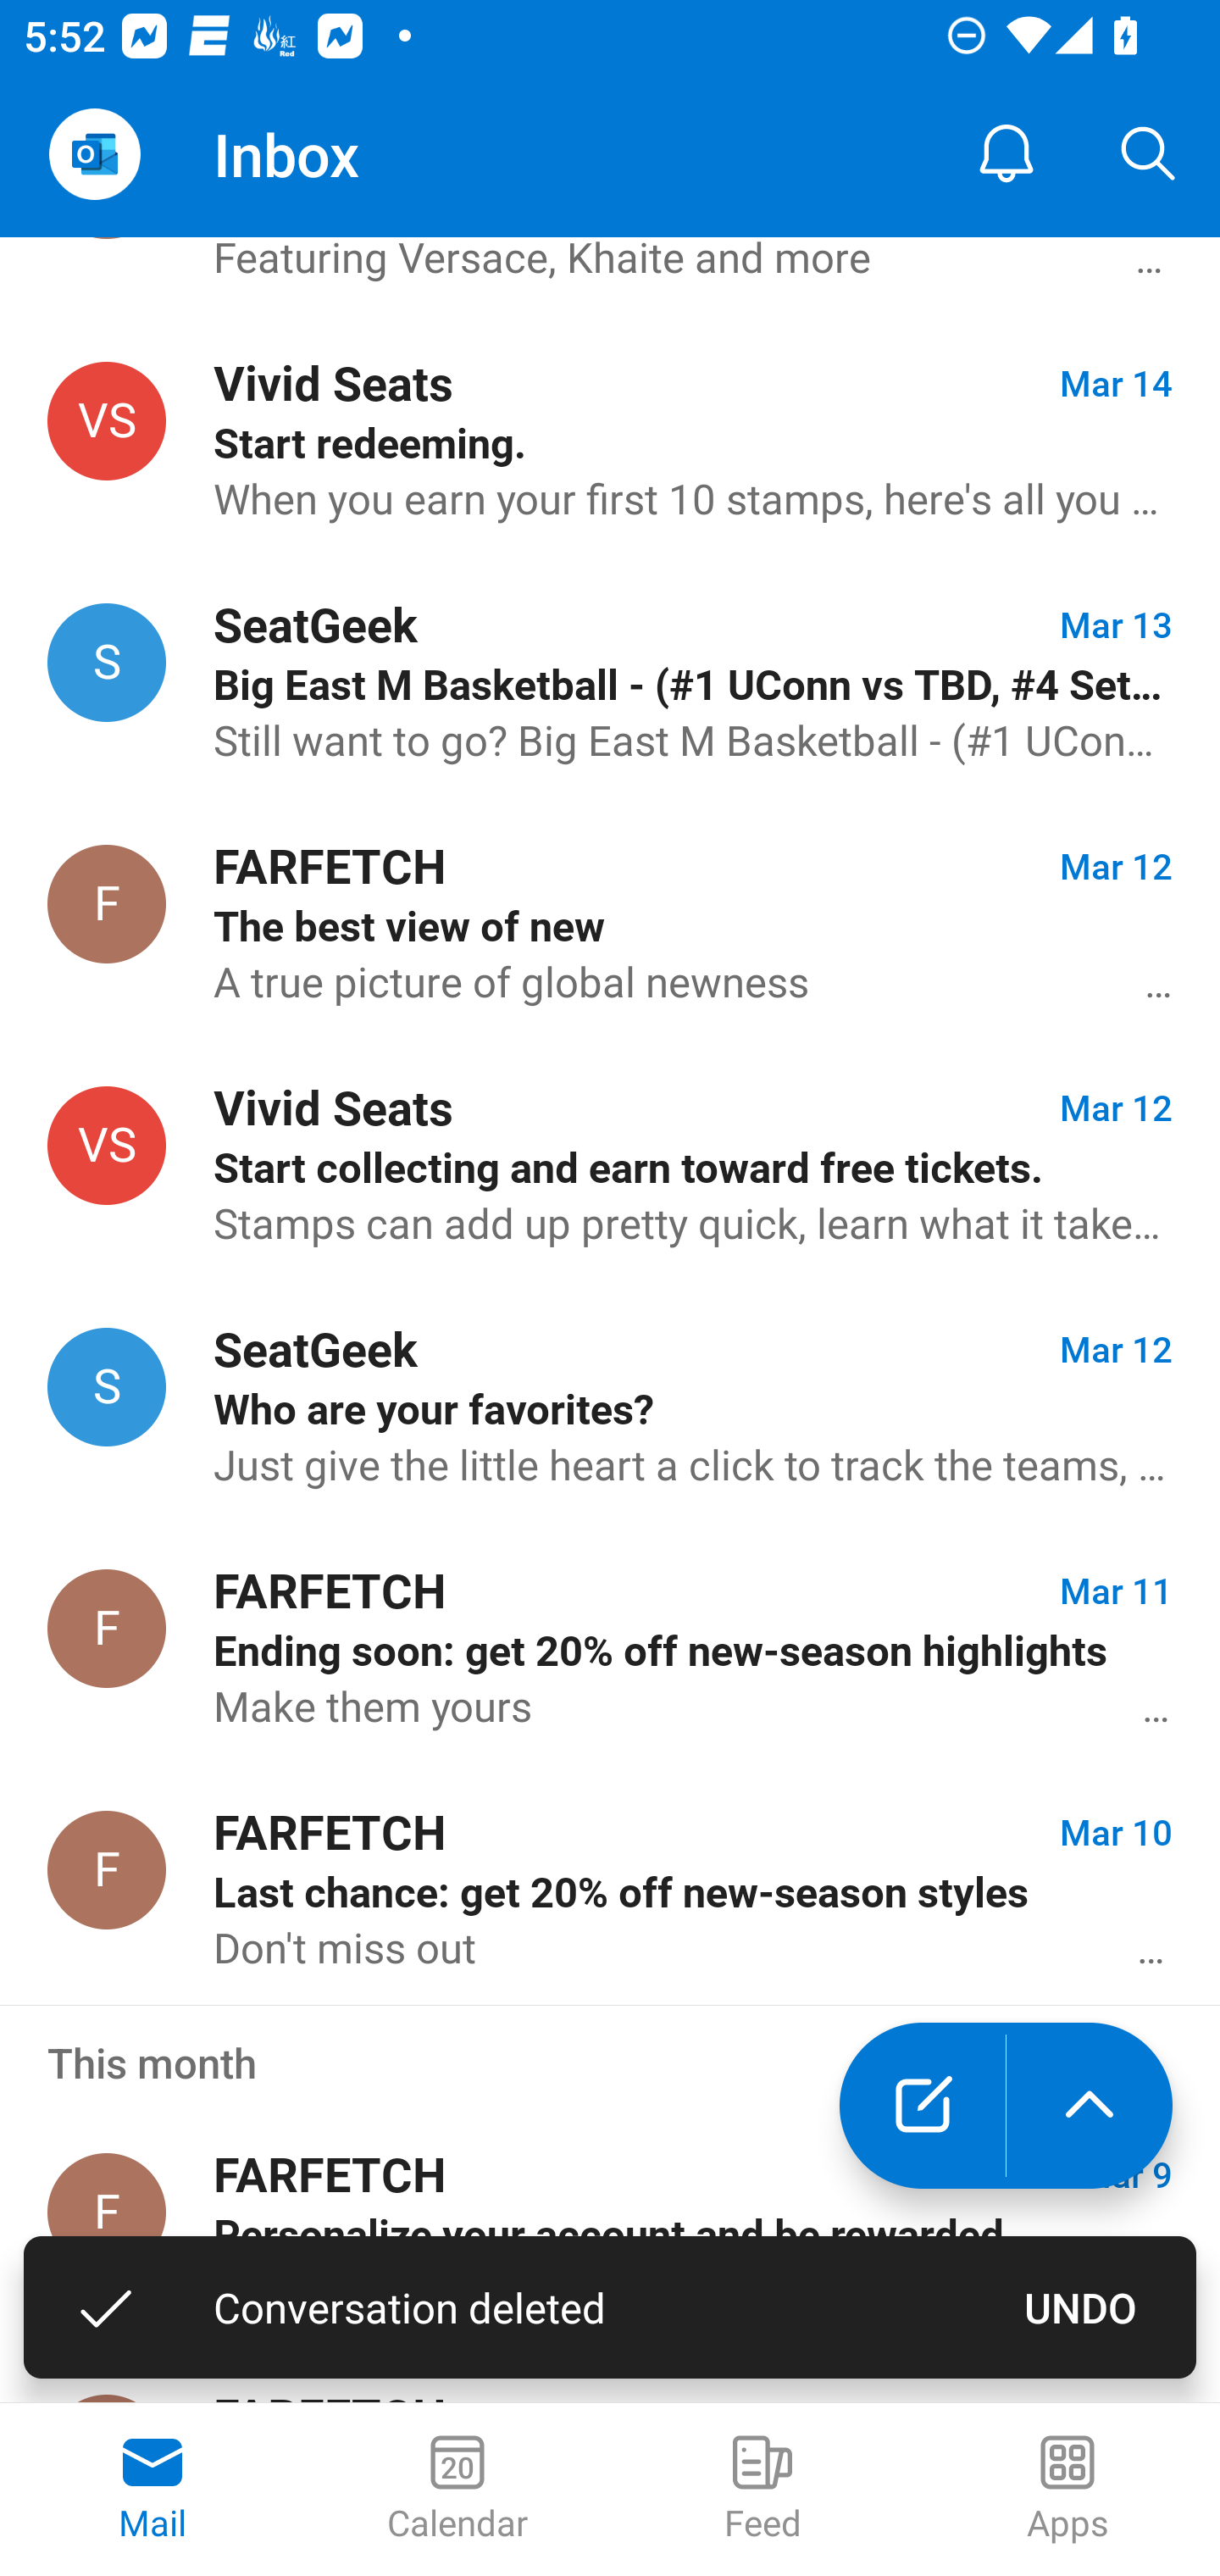 The width and height of the screenshot is (1220, 2576). Describe the element at coordinates (1090, 2106) in the screenshot. I see `launch the extended action menu` at that location.